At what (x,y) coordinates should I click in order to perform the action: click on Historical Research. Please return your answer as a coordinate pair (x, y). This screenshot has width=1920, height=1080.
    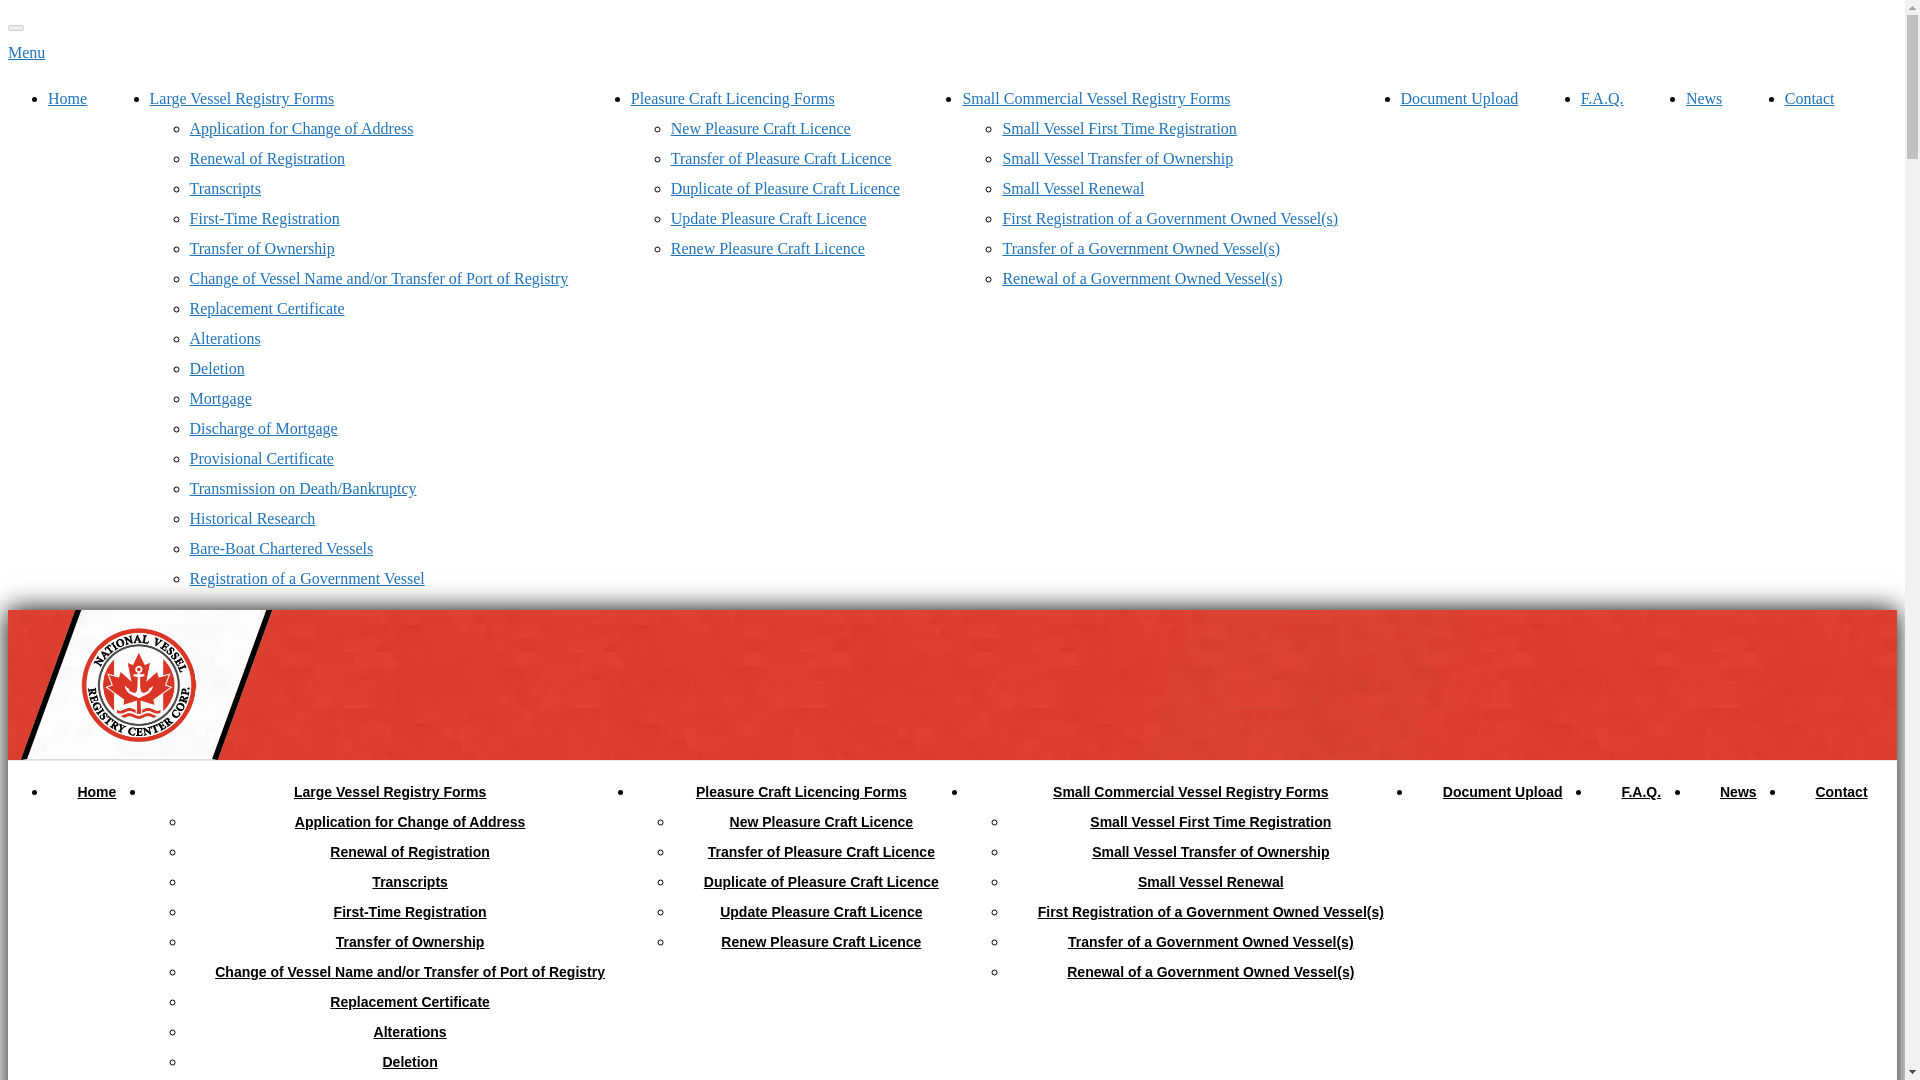
    Looking at the image, I should click on (253, 518).